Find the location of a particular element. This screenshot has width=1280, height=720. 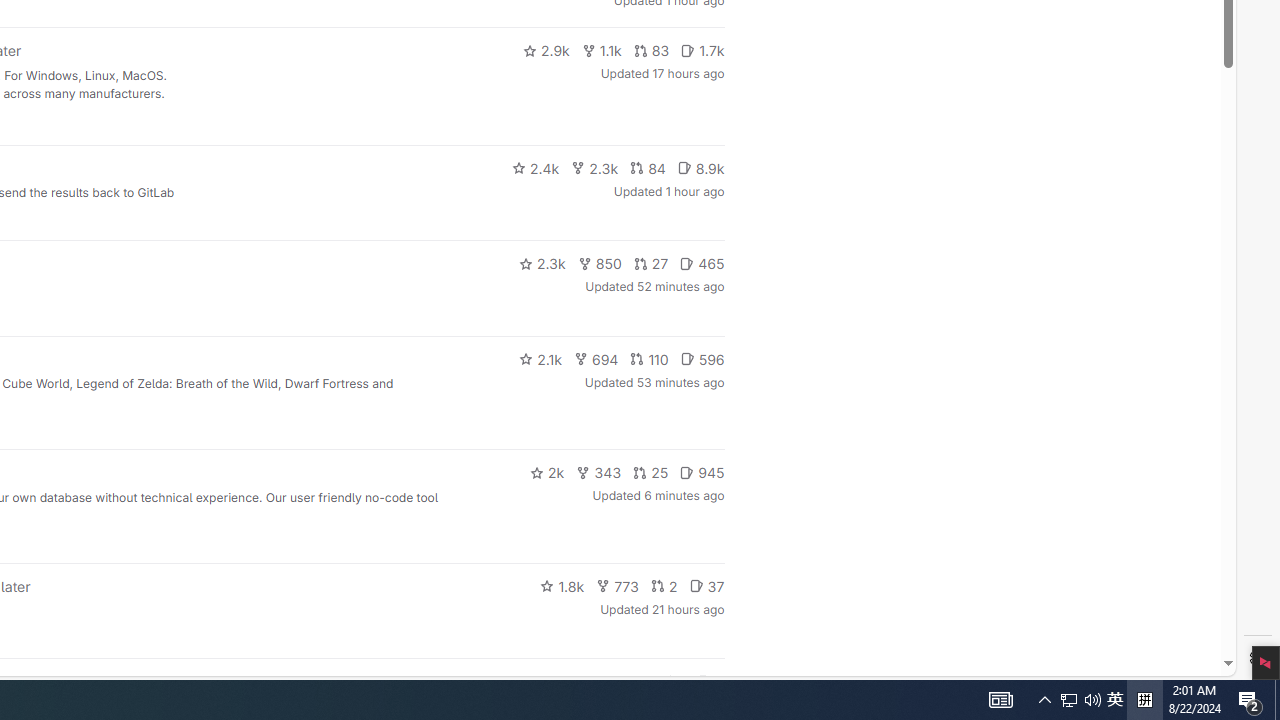

2.3k is located at coordinates (542, 264).